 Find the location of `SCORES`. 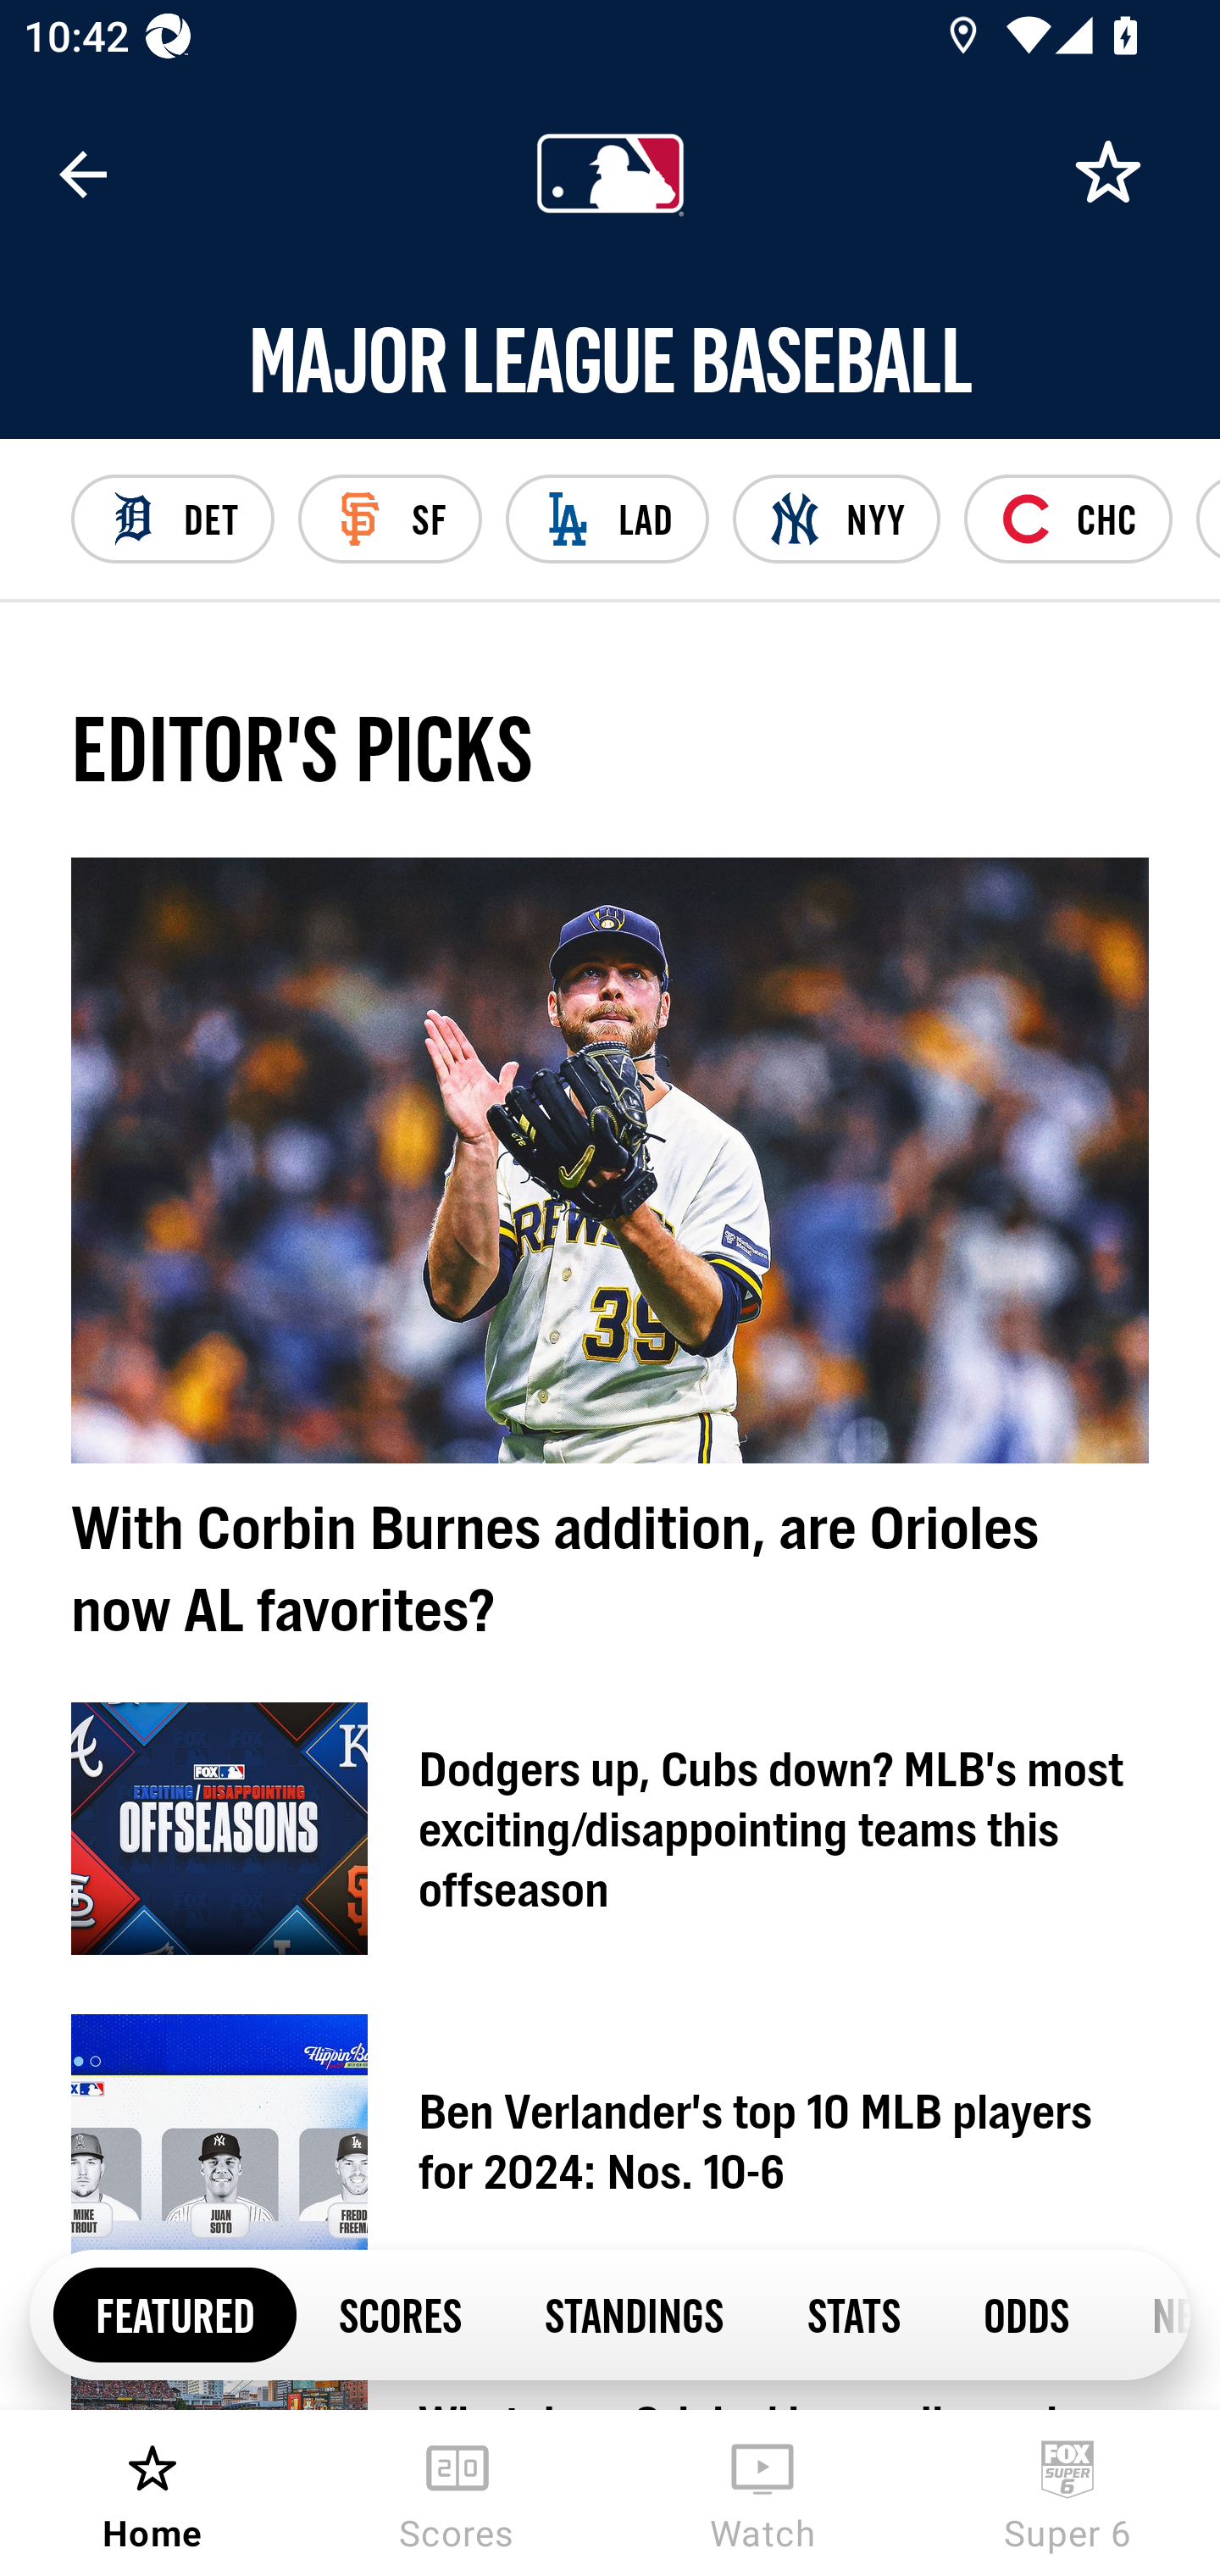

SCORES is located at coordinates (399, 2313).